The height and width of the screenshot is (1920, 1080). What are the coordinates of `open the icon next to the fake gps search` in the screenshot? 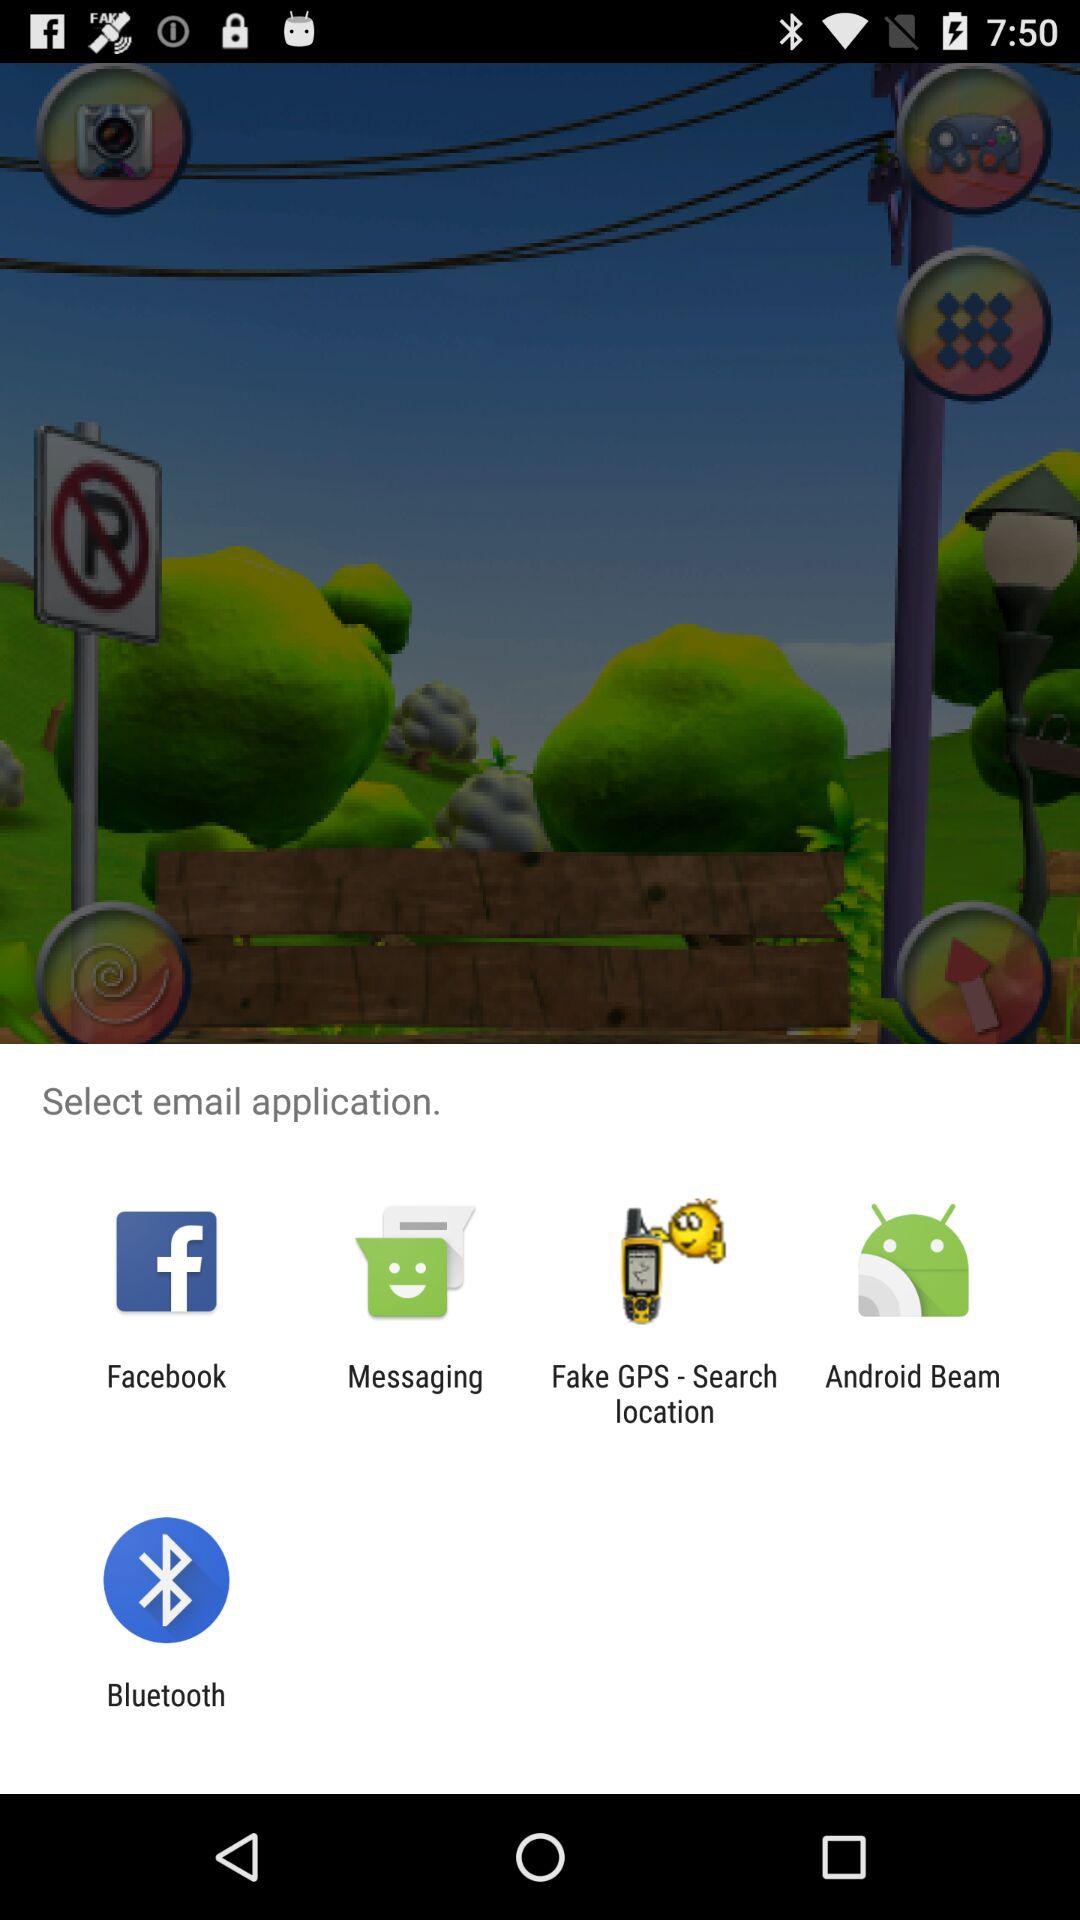 It's located at (415, 1393).